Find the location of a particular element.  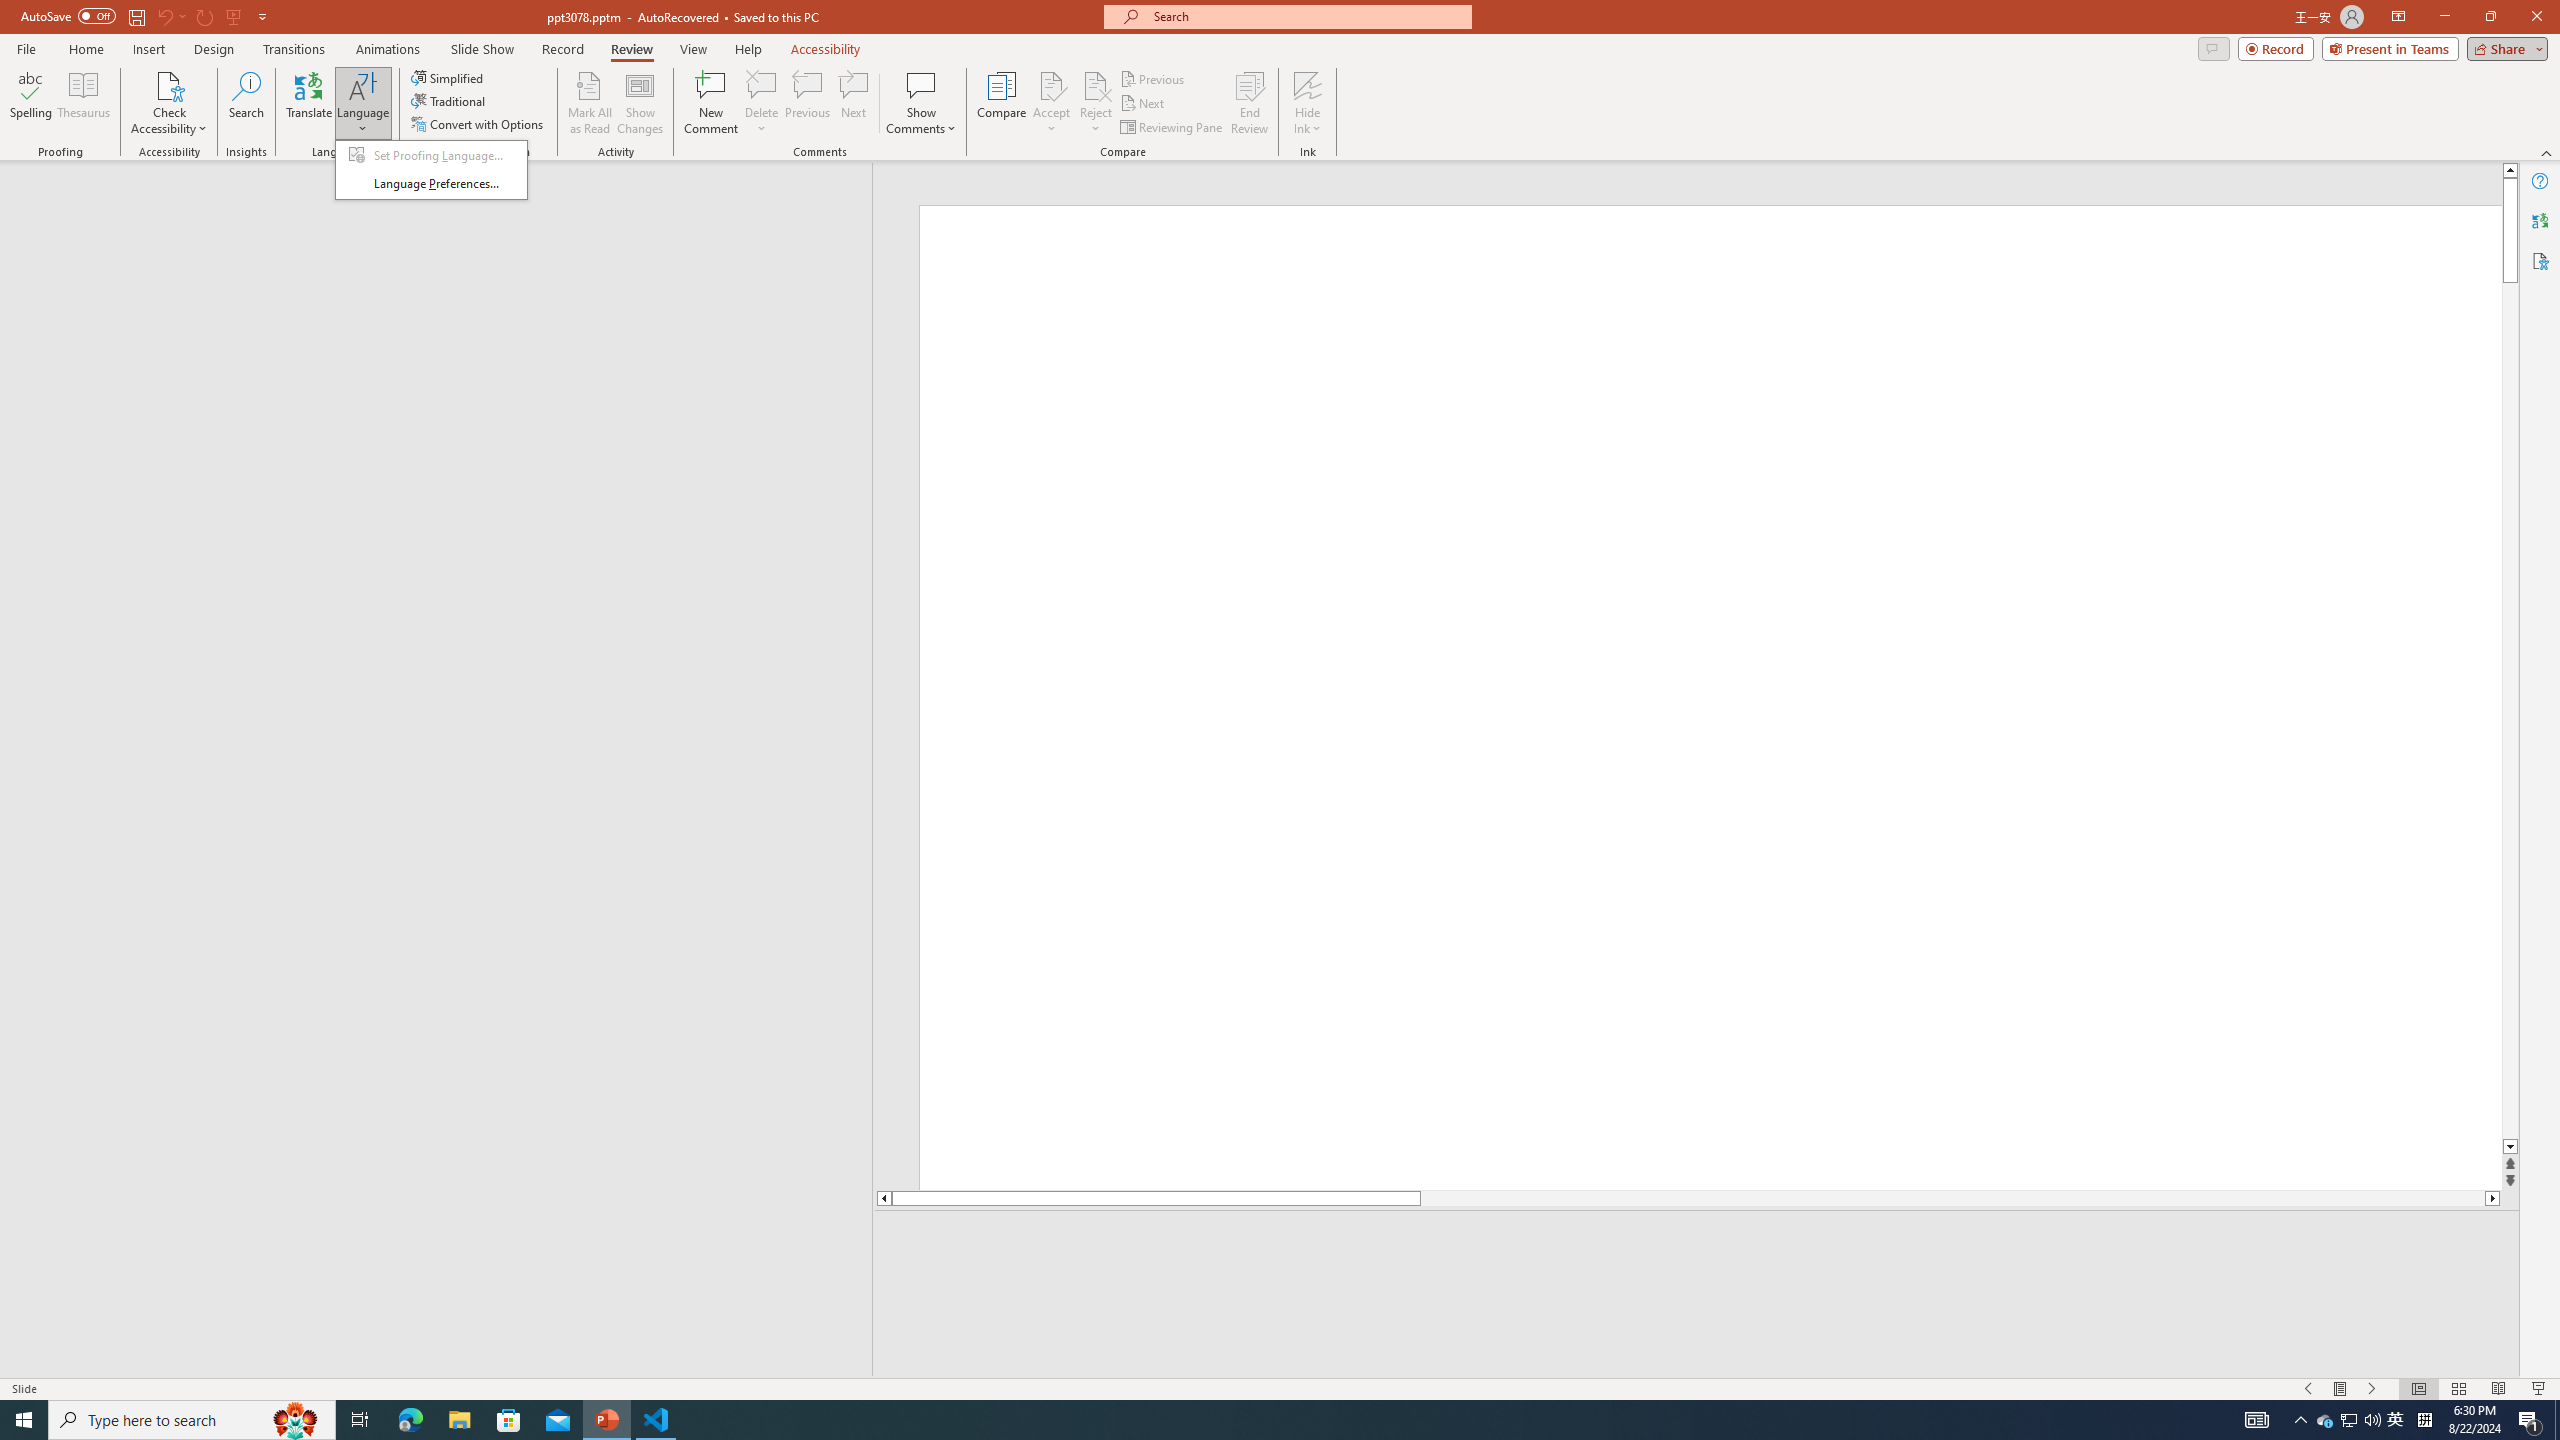

Traditional is located at coordinates (449, 100).